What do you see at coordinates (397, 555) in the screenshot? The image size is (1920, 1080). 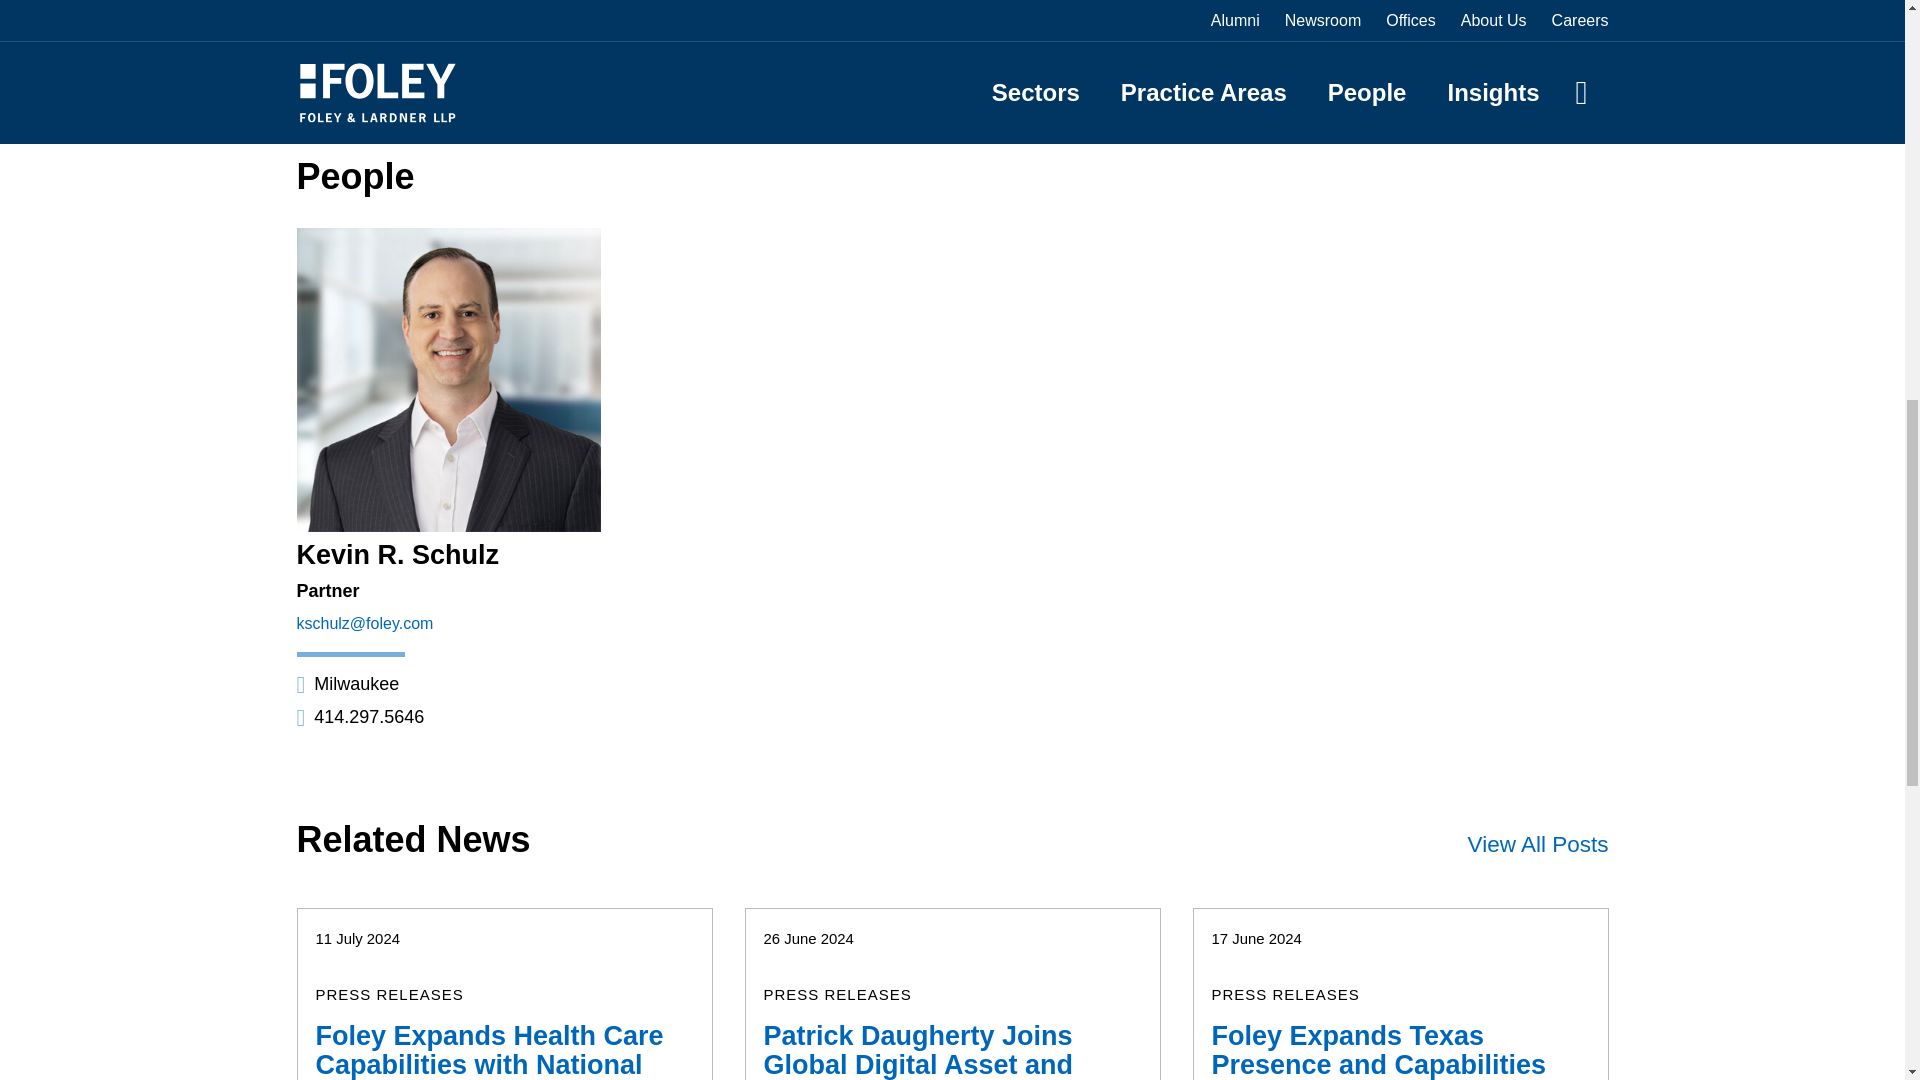 I see `Kevin R. Schulz` at bounding box center [397, 555].